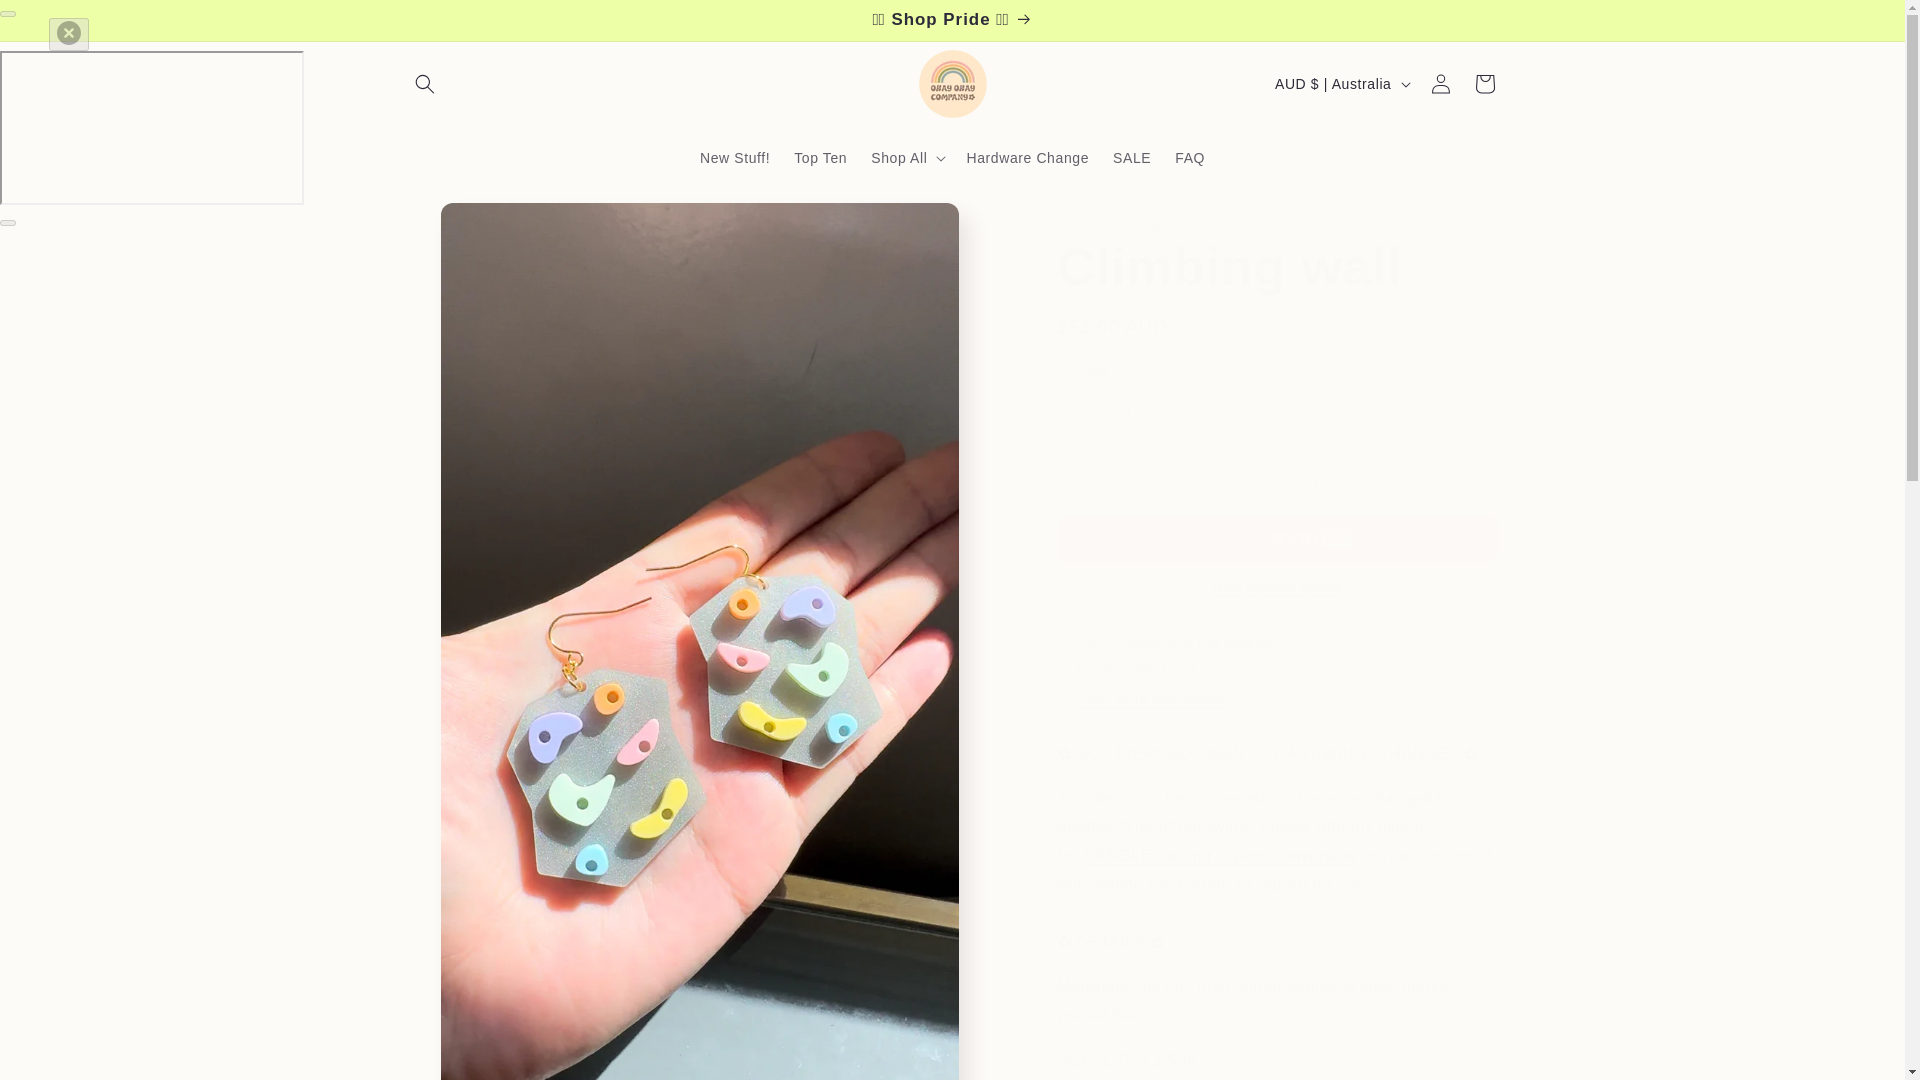 This screenshot has height=1080, width=1920. Describe the element at coordinates (734, 158) in the screenshot. I see `New Stuff!` at that location.